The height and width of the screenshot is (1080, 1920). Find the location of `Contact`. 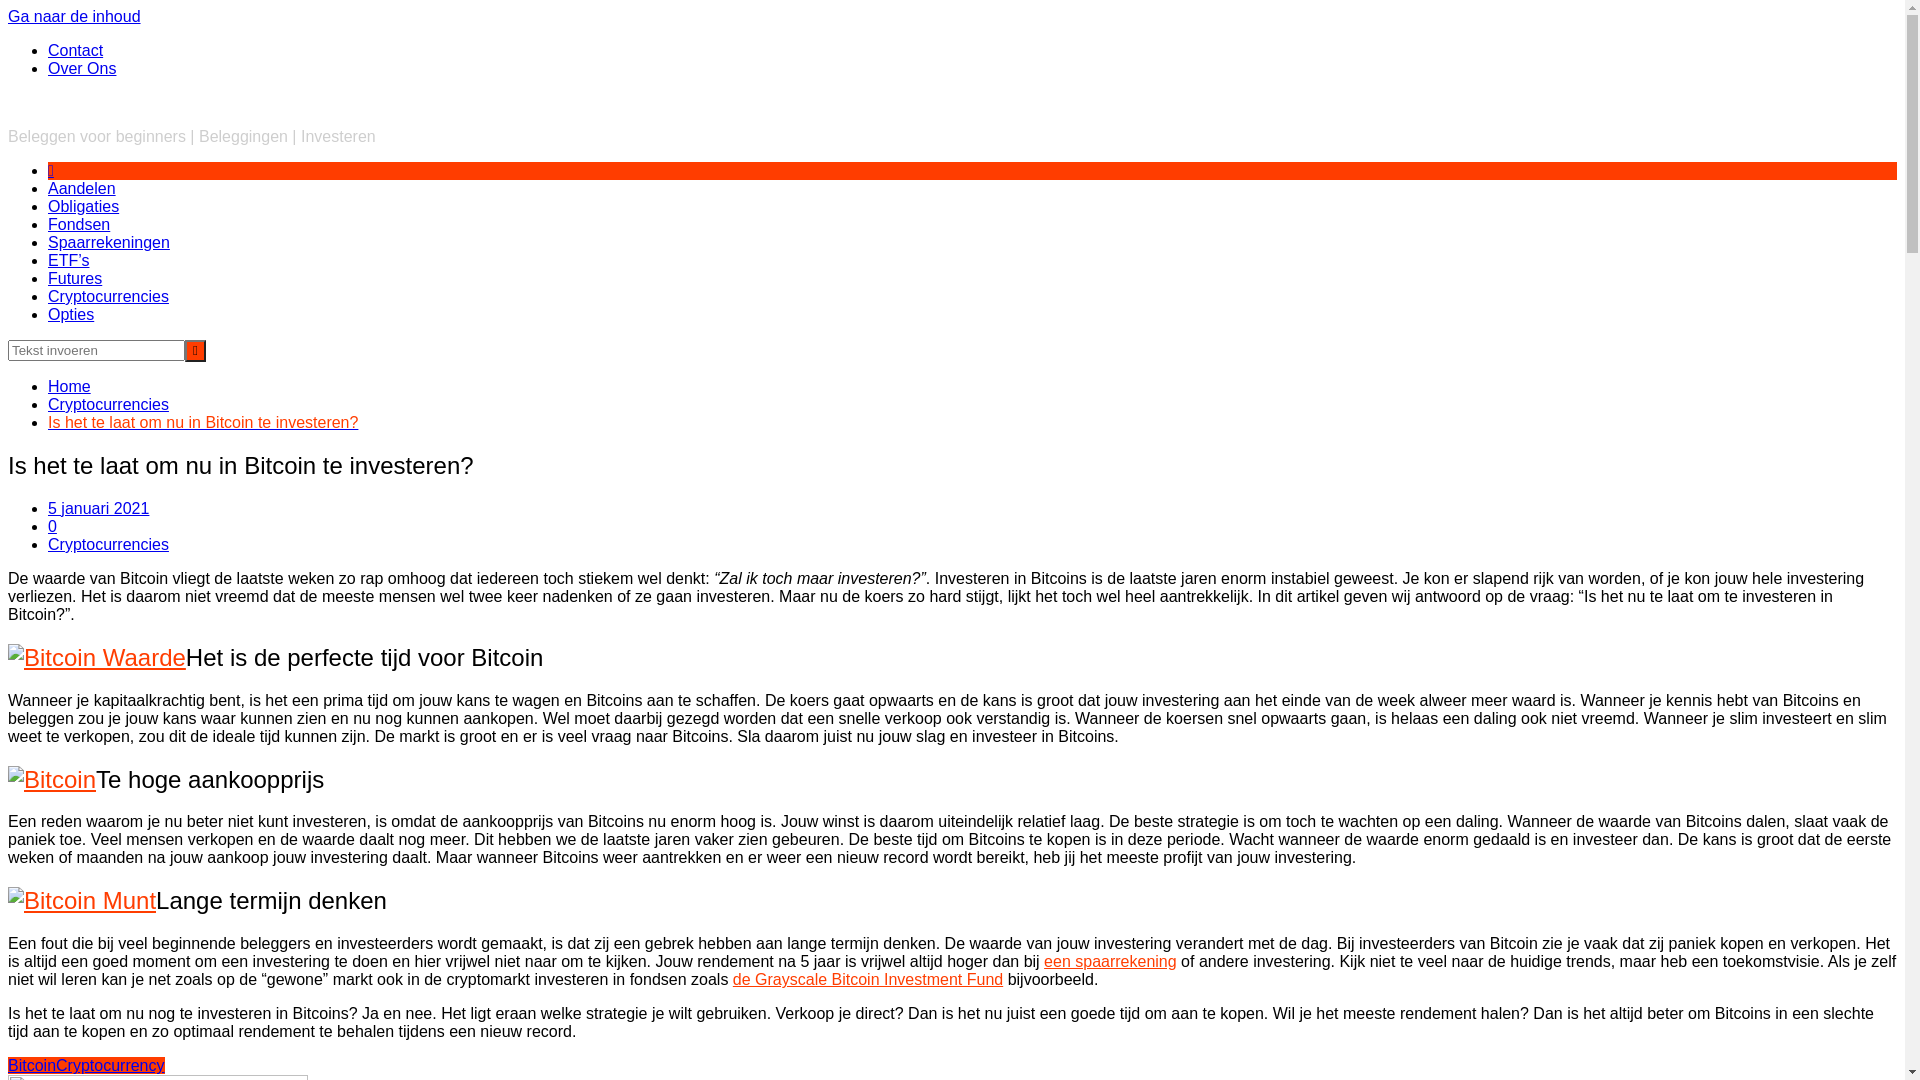

Contact is located at coordinates (76, 50).